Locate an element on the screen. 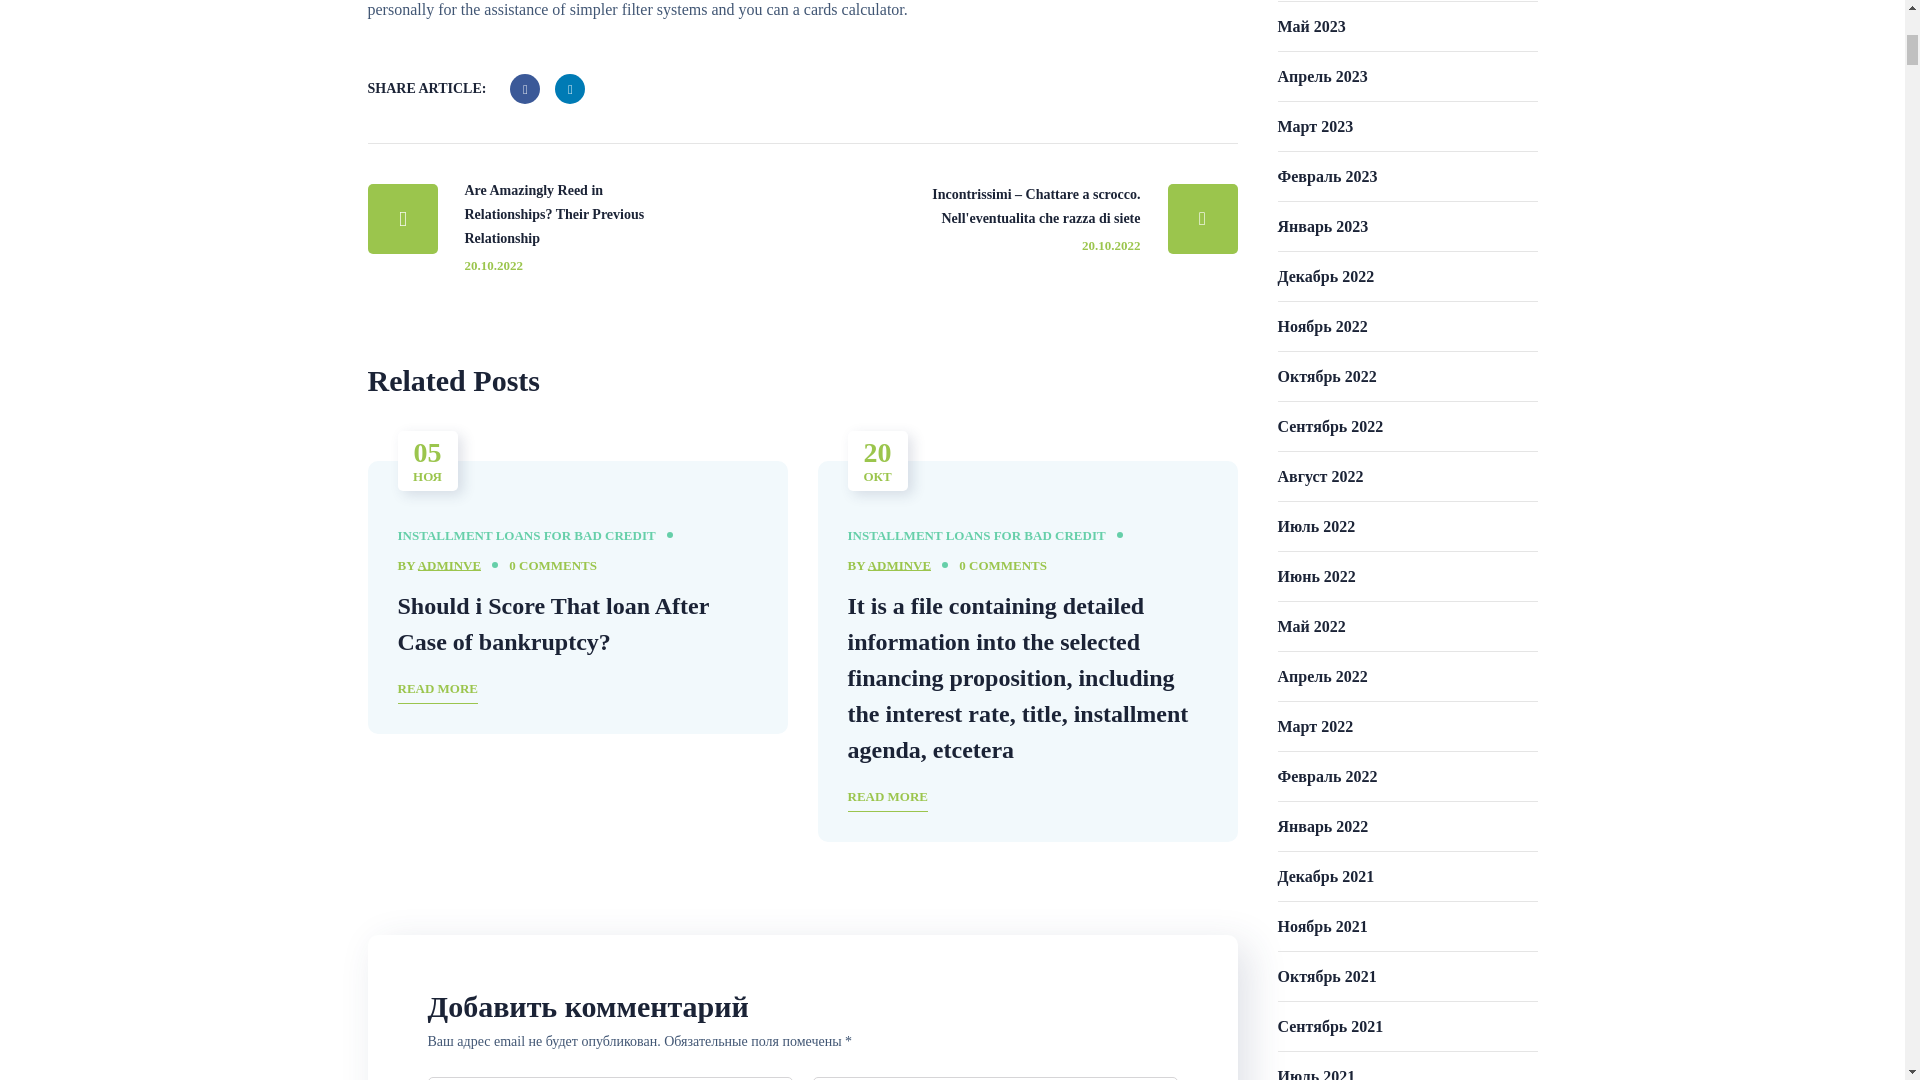 The width and height of the screenshot is (1920, 1080). ADMINVE is located at coordinates (450, 566).